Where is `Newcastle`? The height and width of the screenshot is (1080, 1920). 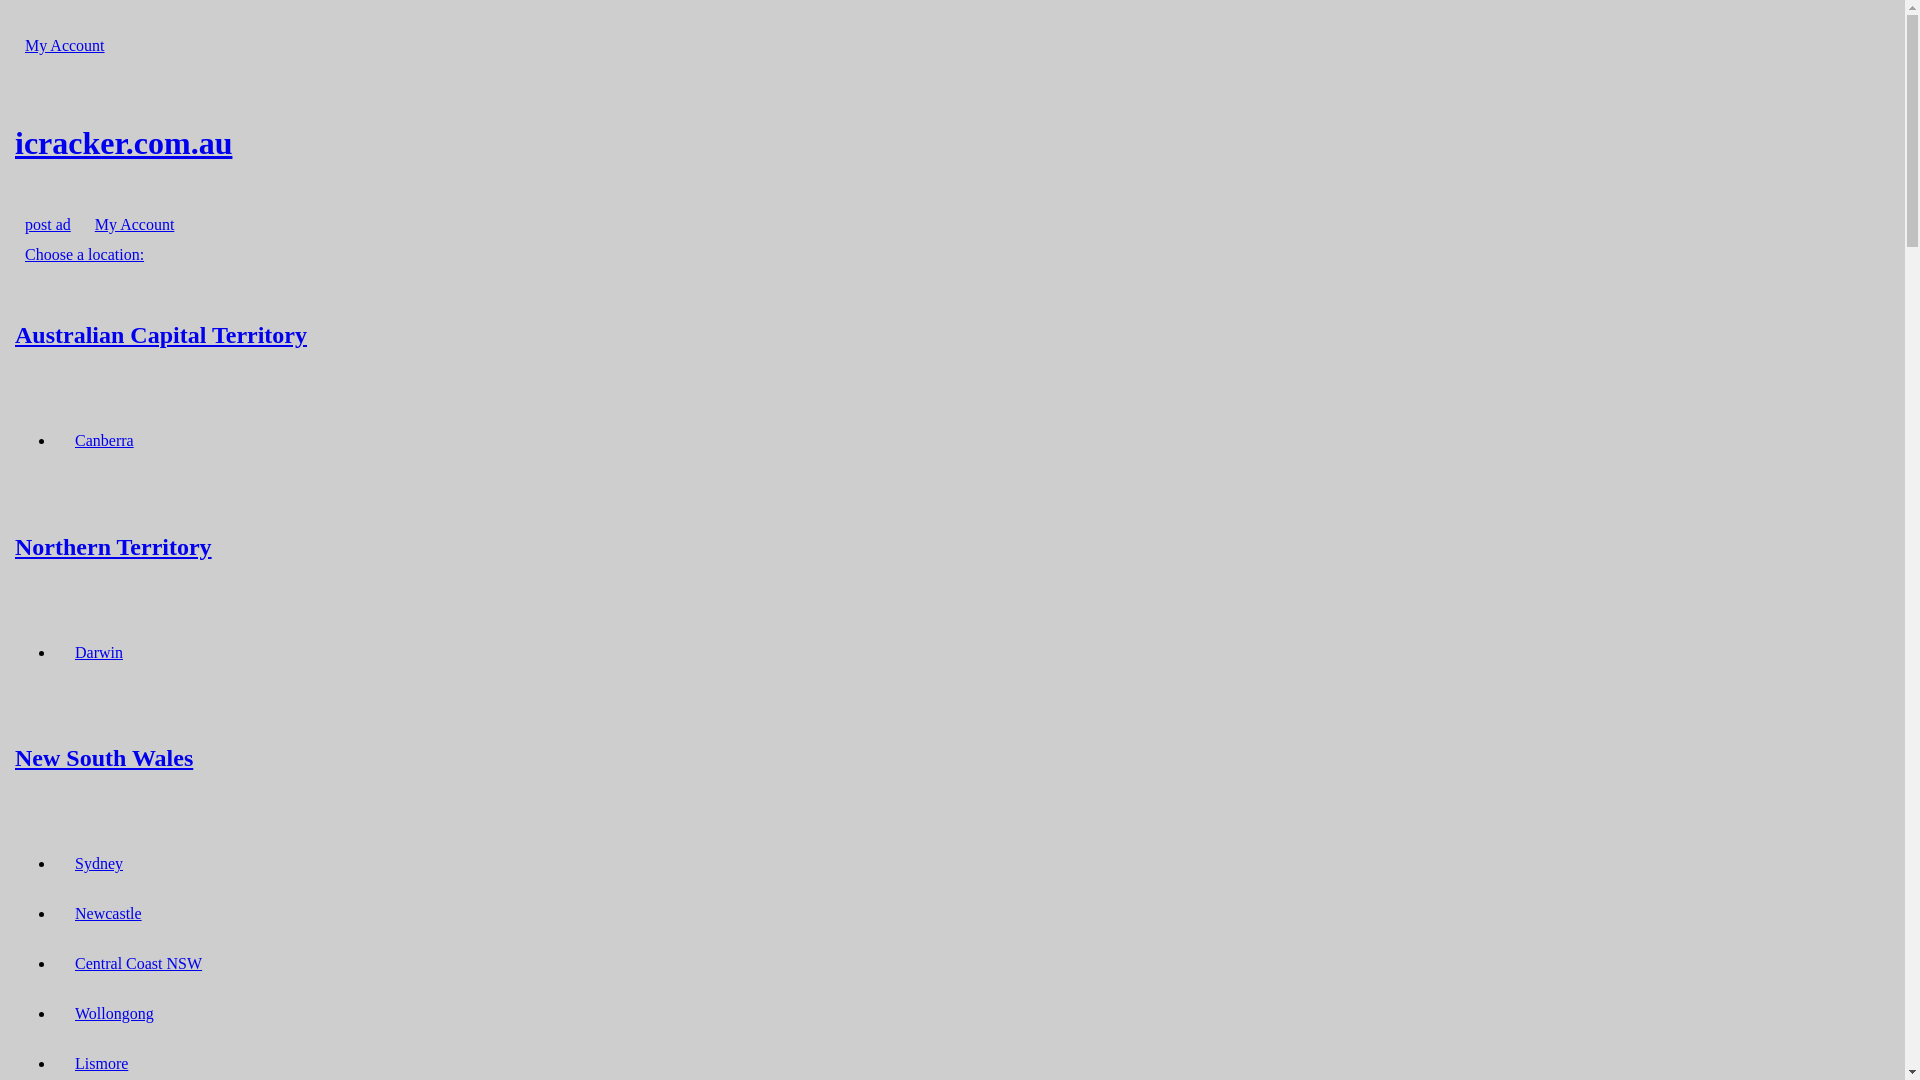 Newcastle is located at coordinates (108, 914).